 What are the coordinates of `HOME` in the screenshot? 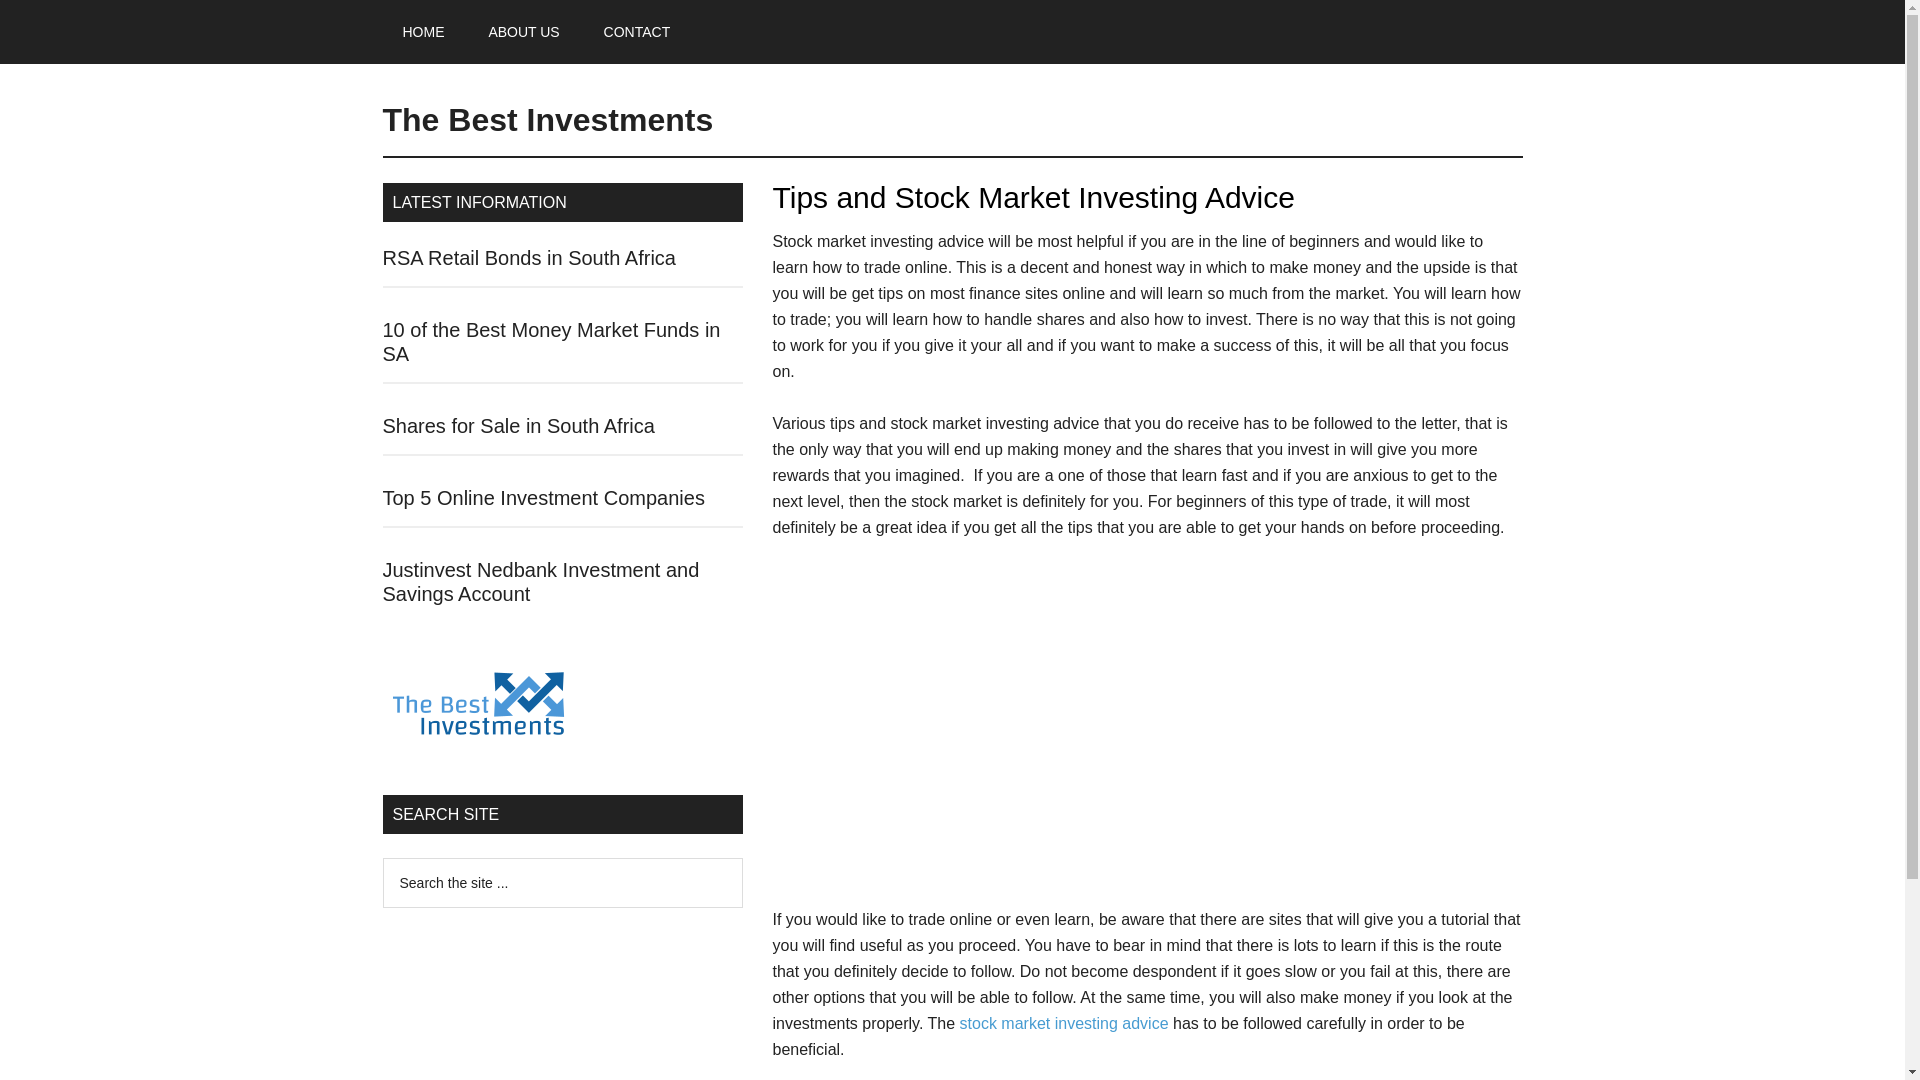 It's located at (423, 32).